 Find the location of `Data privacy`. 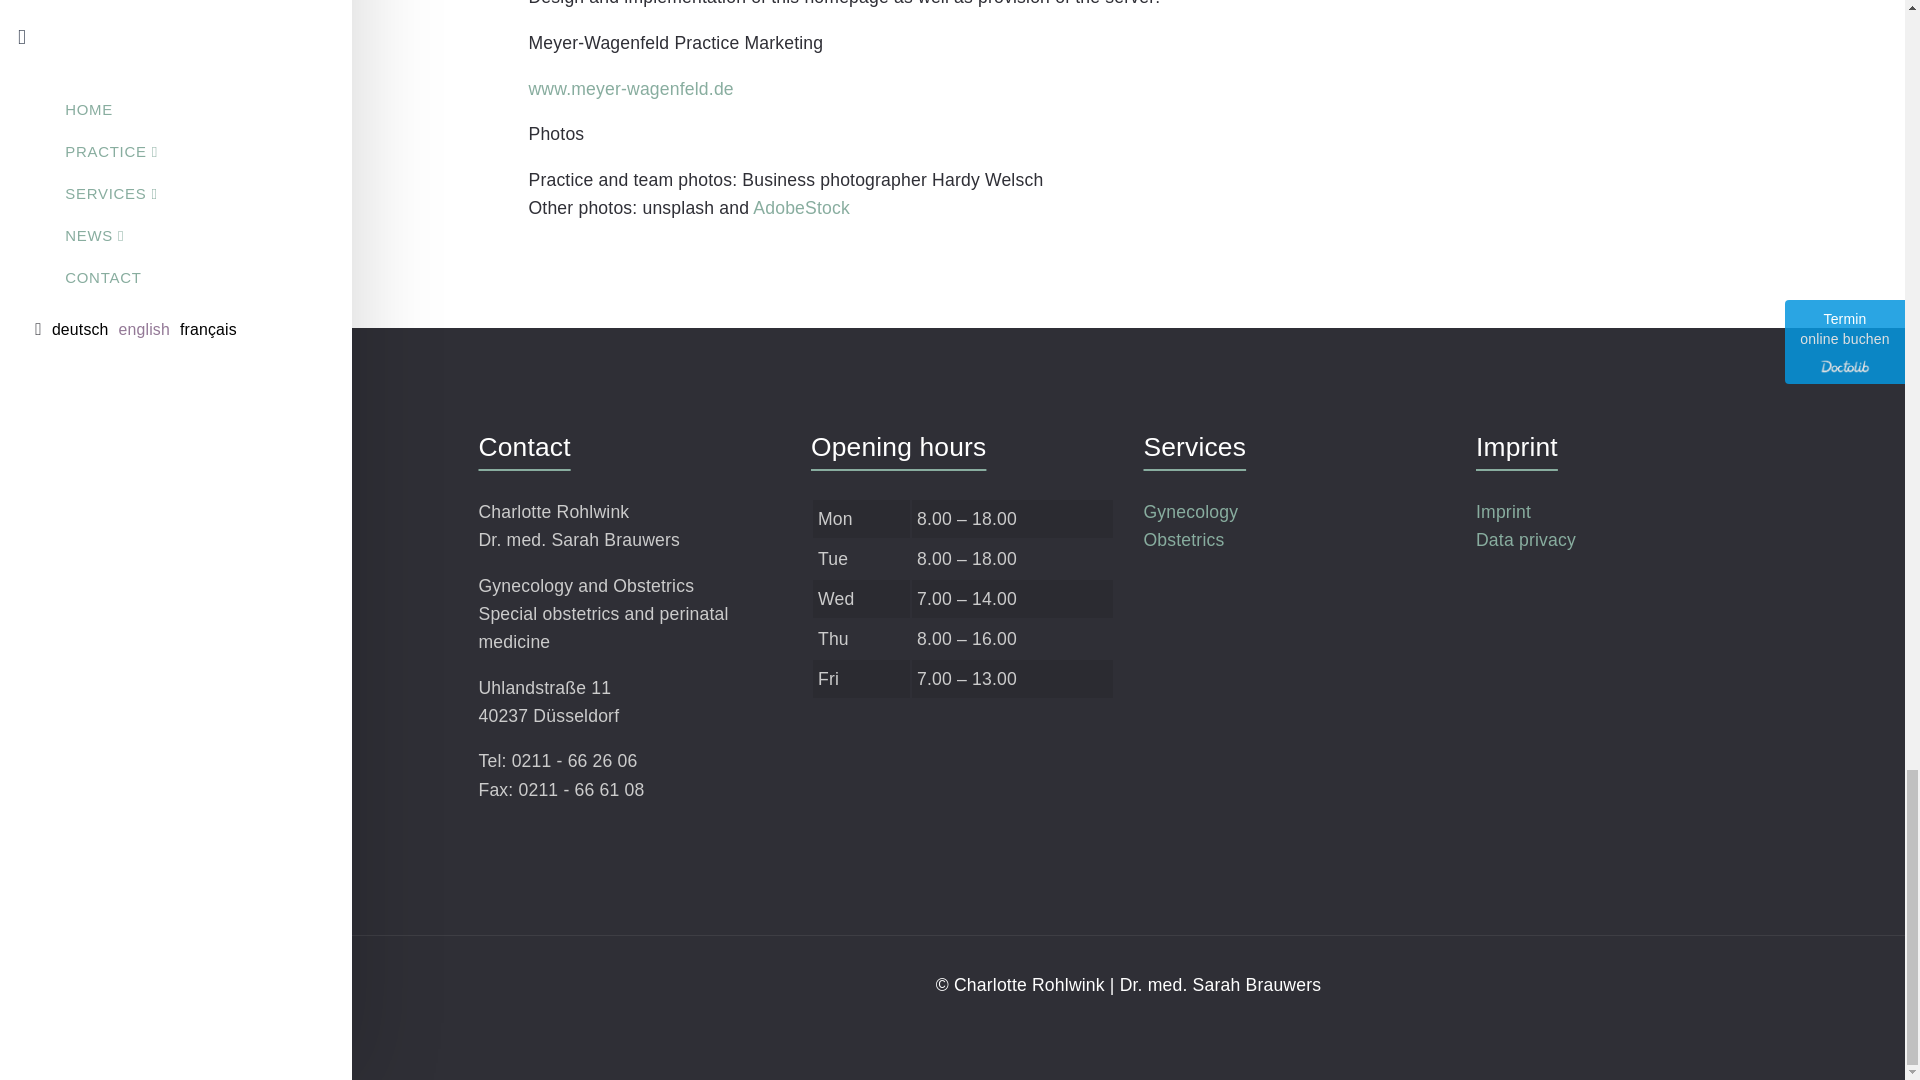

Data privacy is located at coordinates (1526, 540).